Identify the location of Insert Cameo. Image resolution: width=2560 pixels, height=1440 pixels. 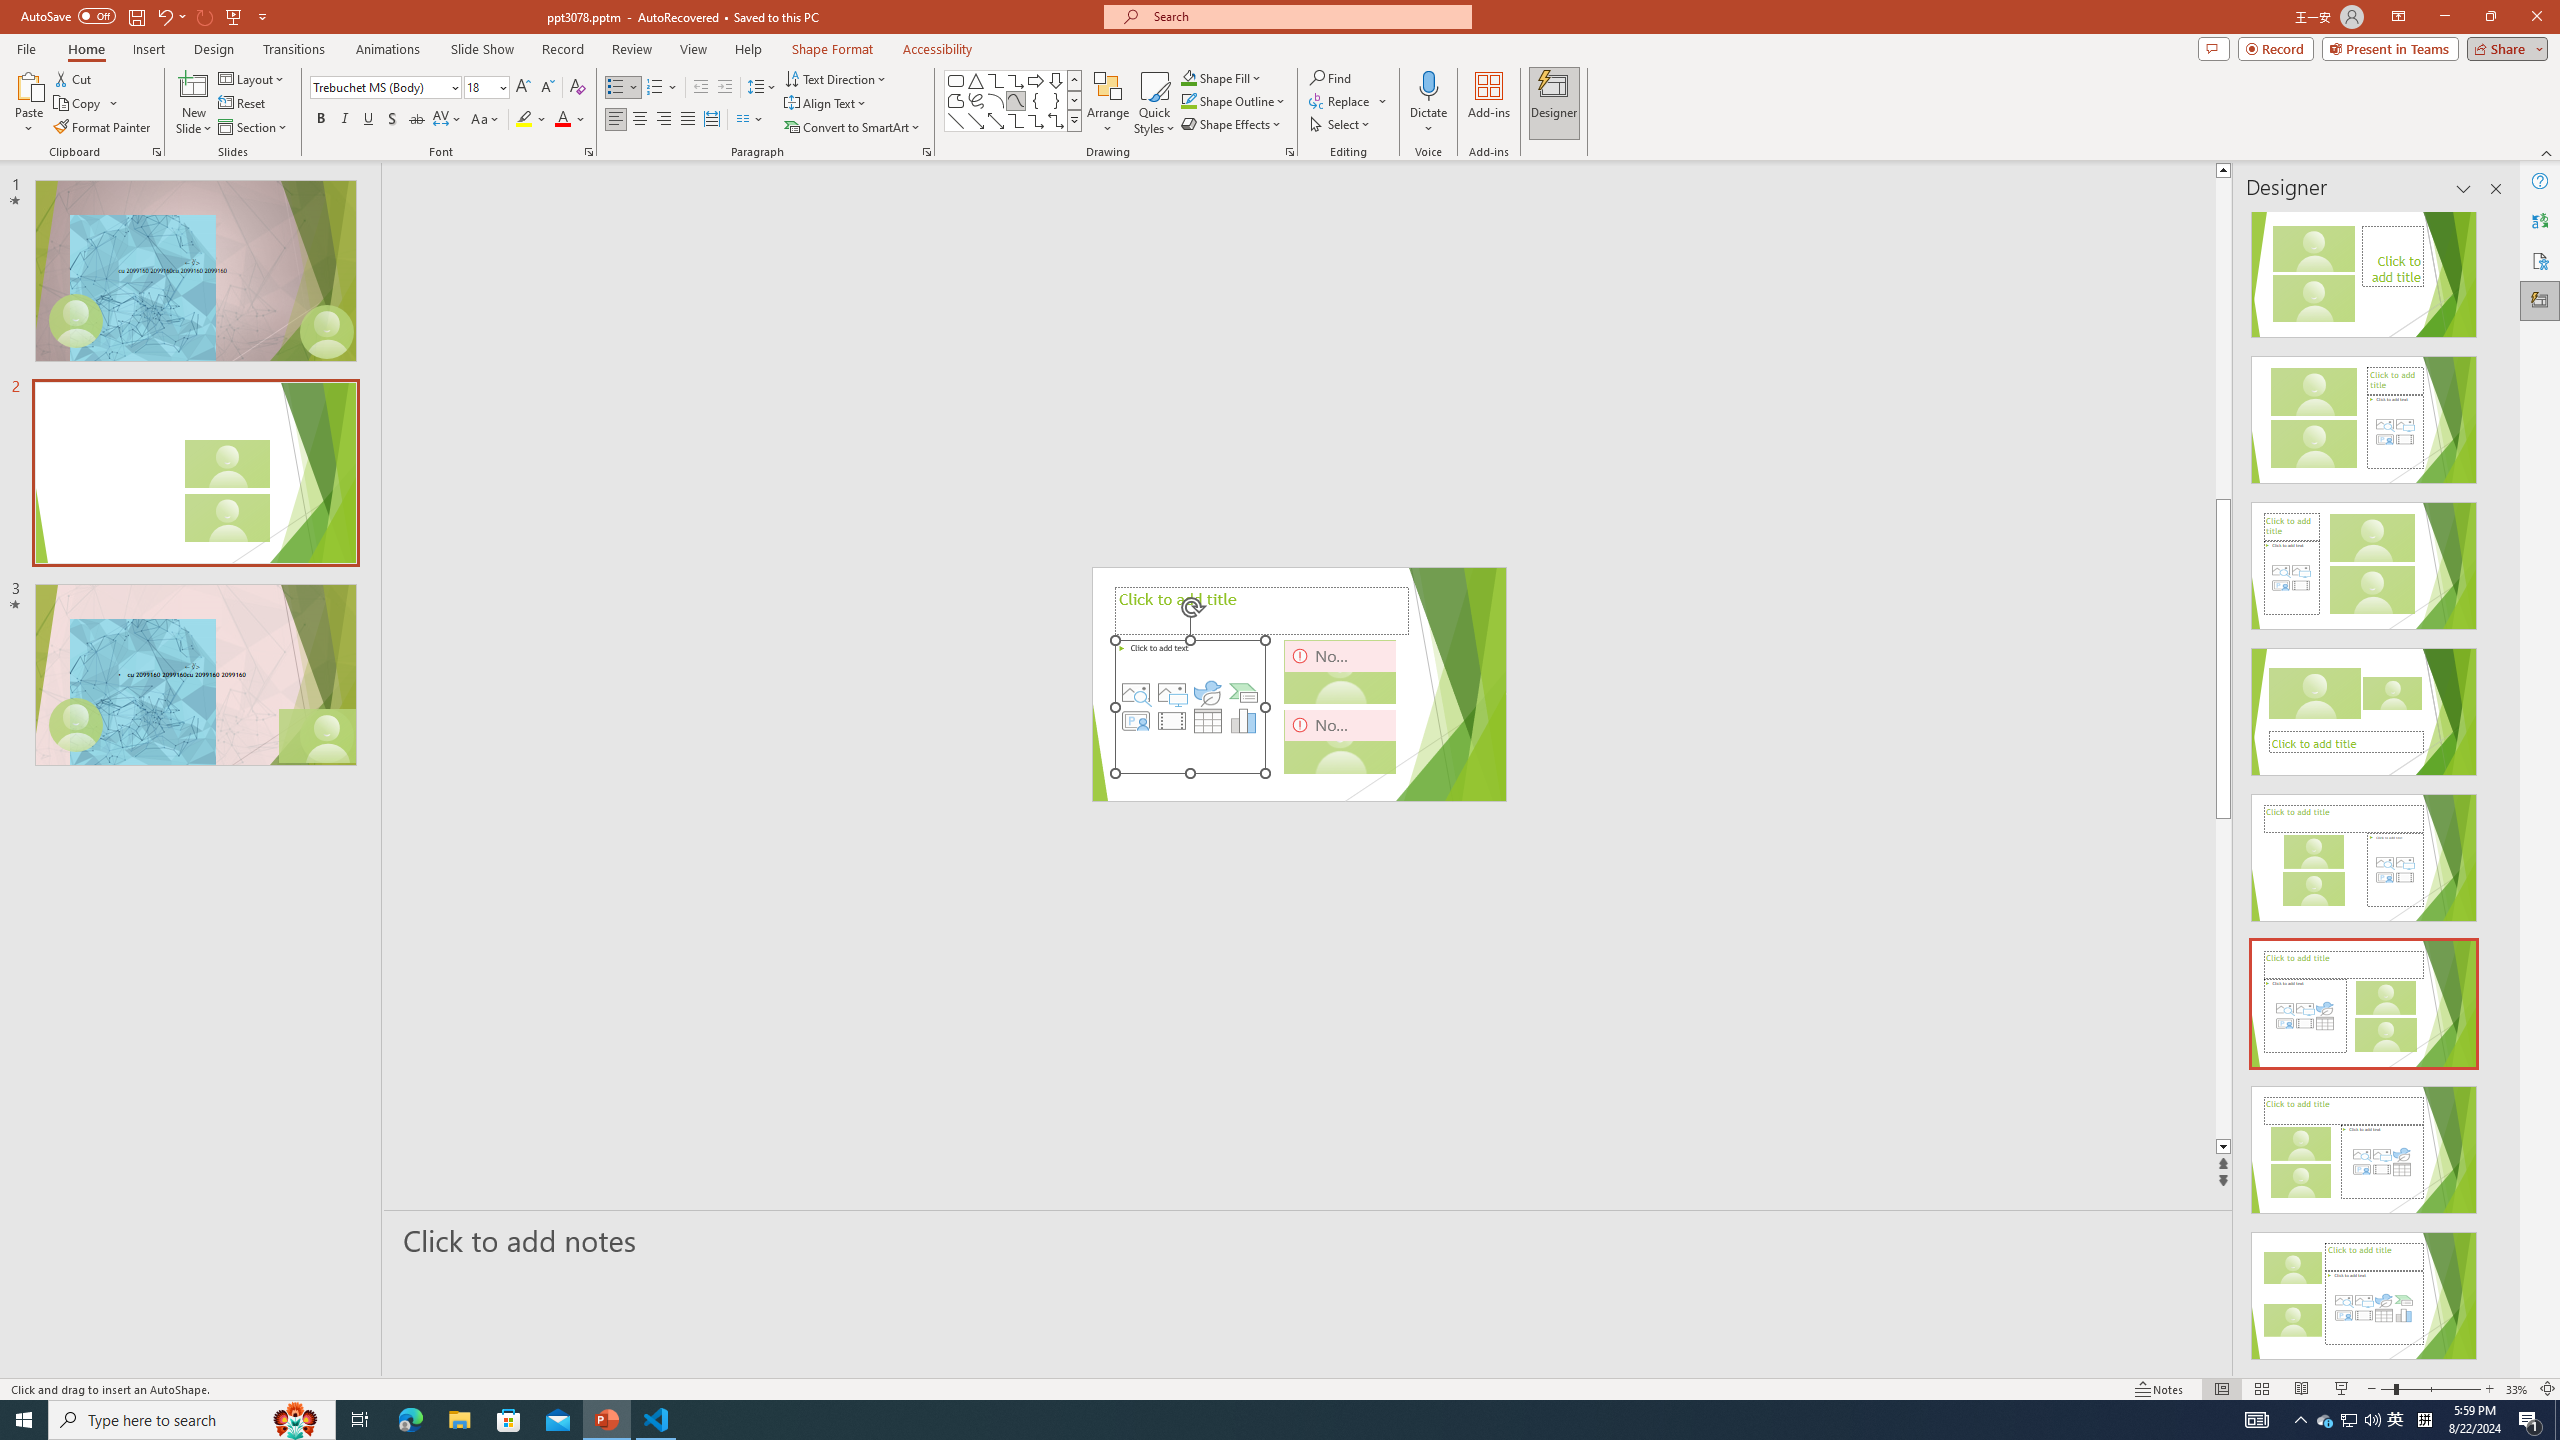
(1136, 720).